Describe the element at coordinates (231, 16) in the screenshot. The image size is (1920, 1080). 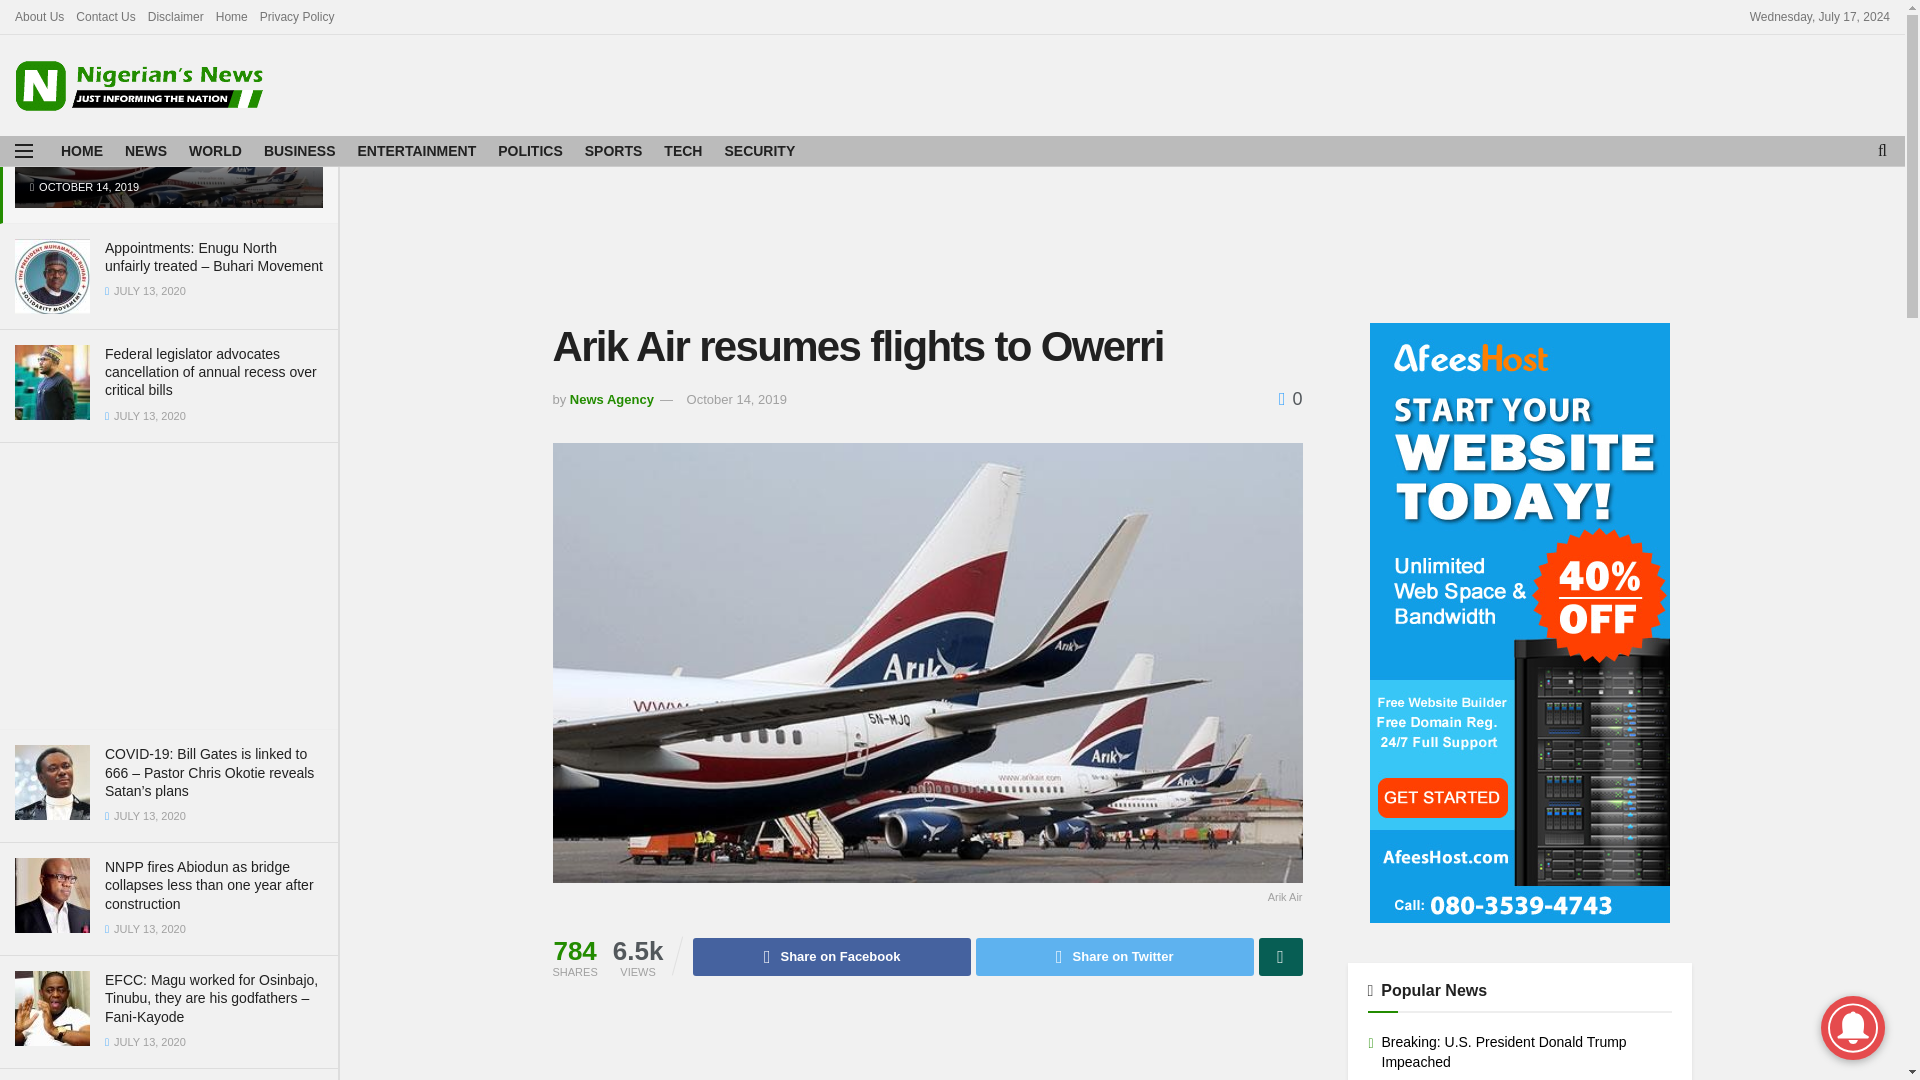
I see `Home` at that location.